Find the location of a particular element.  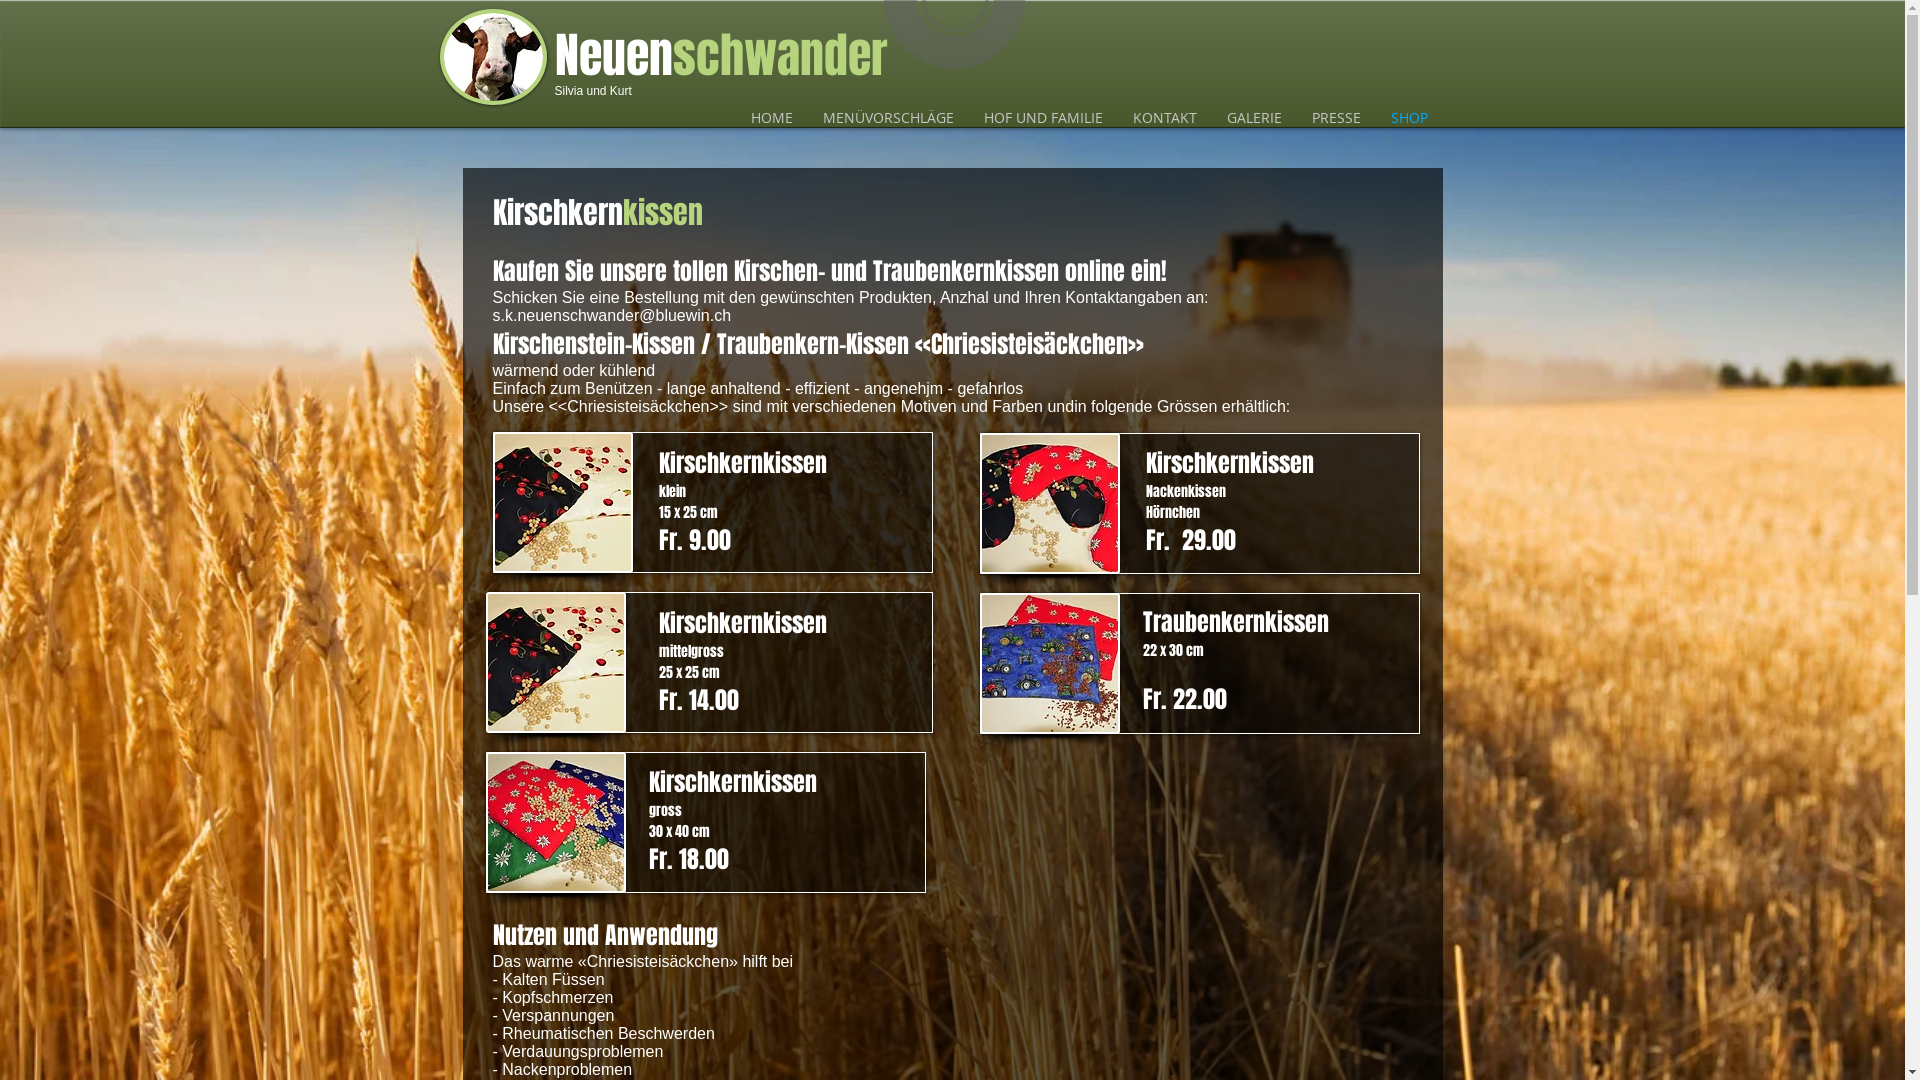

shop01.jpg is located at coordinates (556, 662).